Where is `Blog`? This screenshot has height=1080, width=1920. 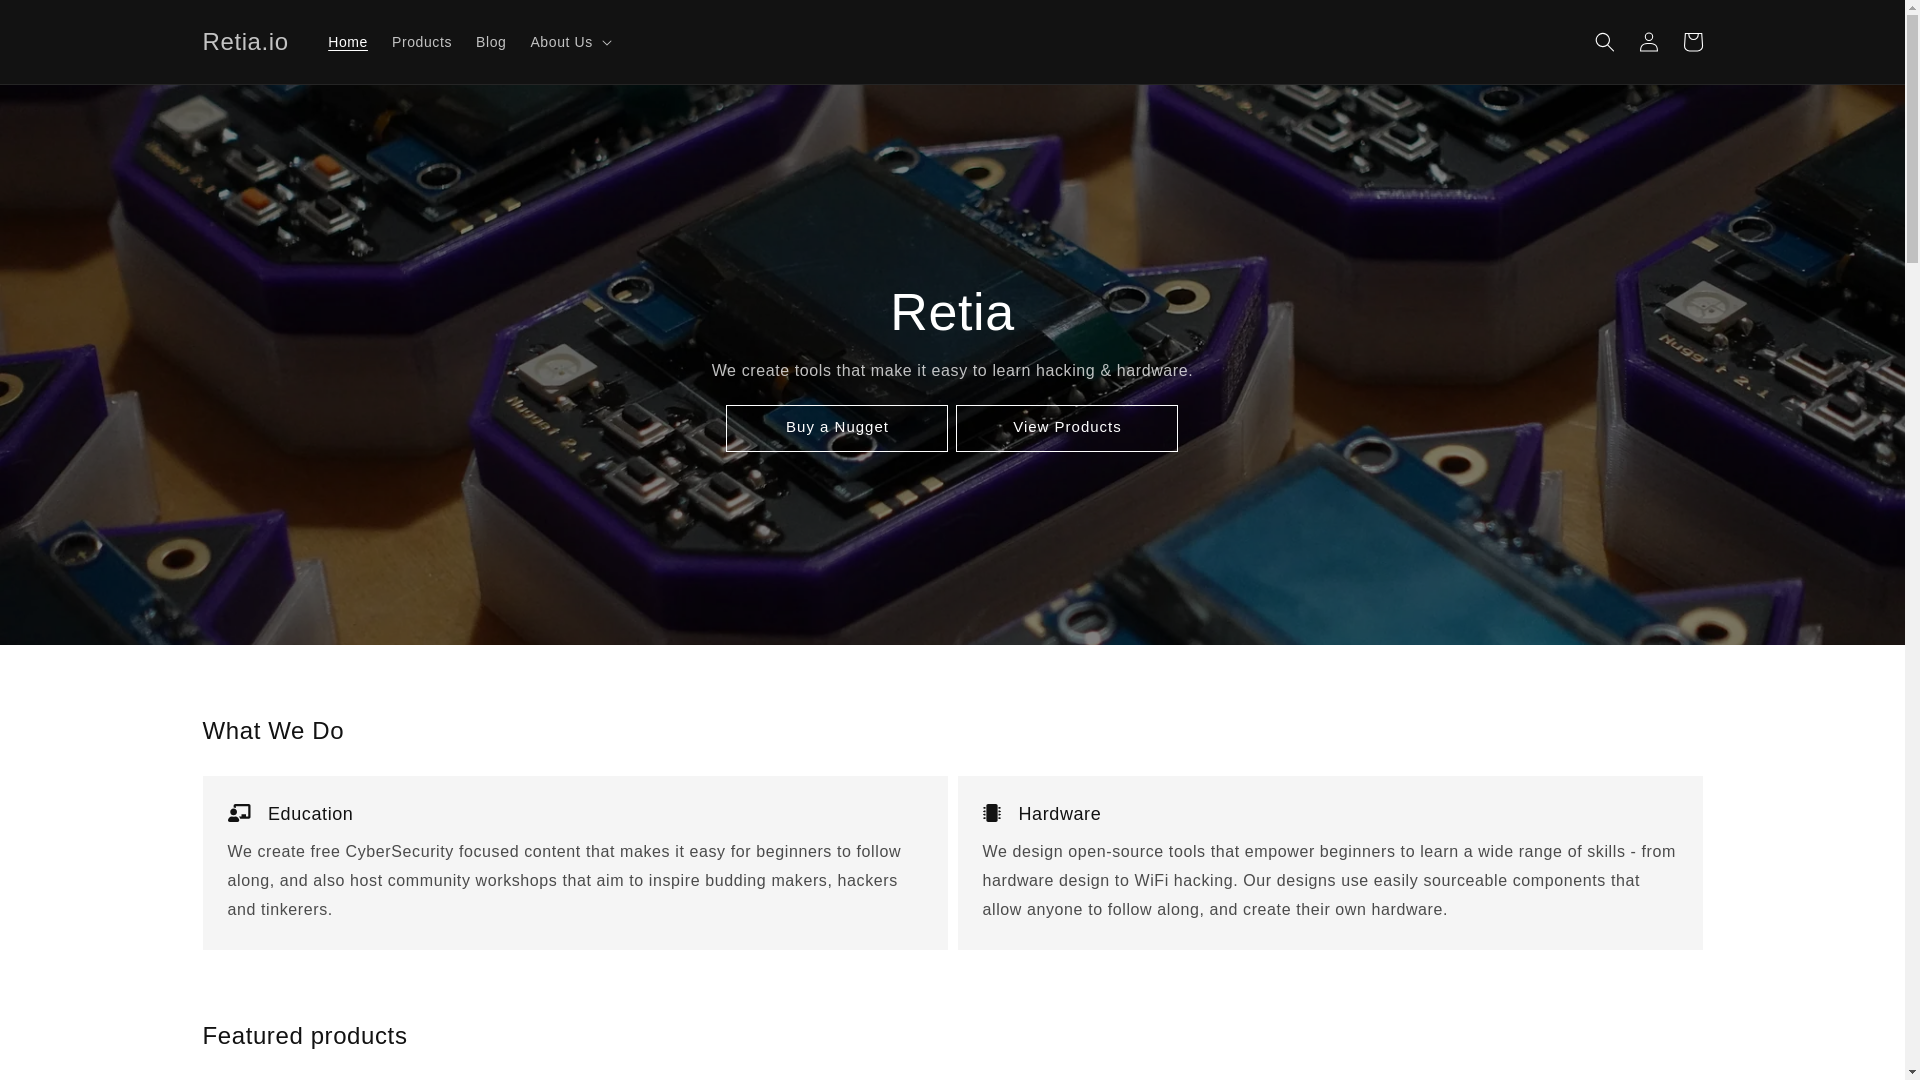
Blog is located at coordinates (491, 41).